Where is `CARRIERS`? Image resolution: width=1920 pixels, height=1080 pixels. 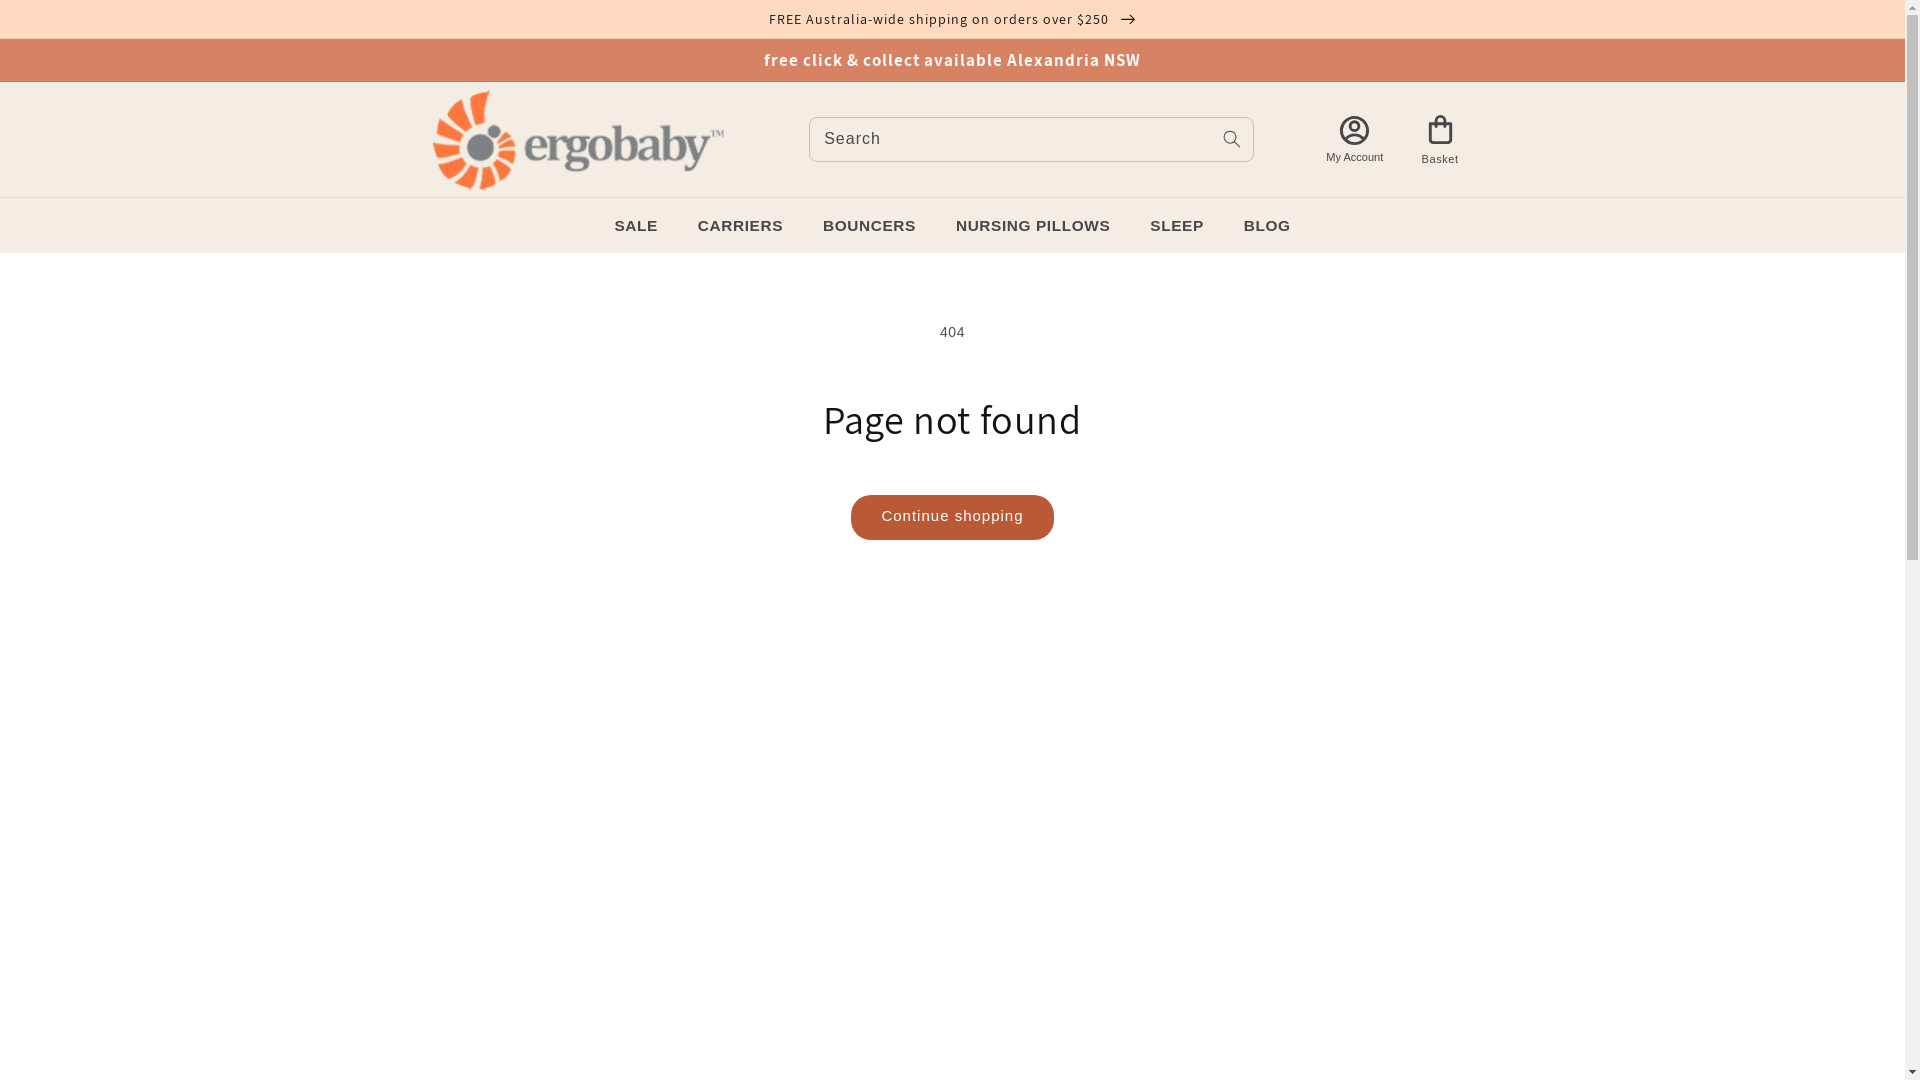 CARRIERS is located at coordinates (740, 226).